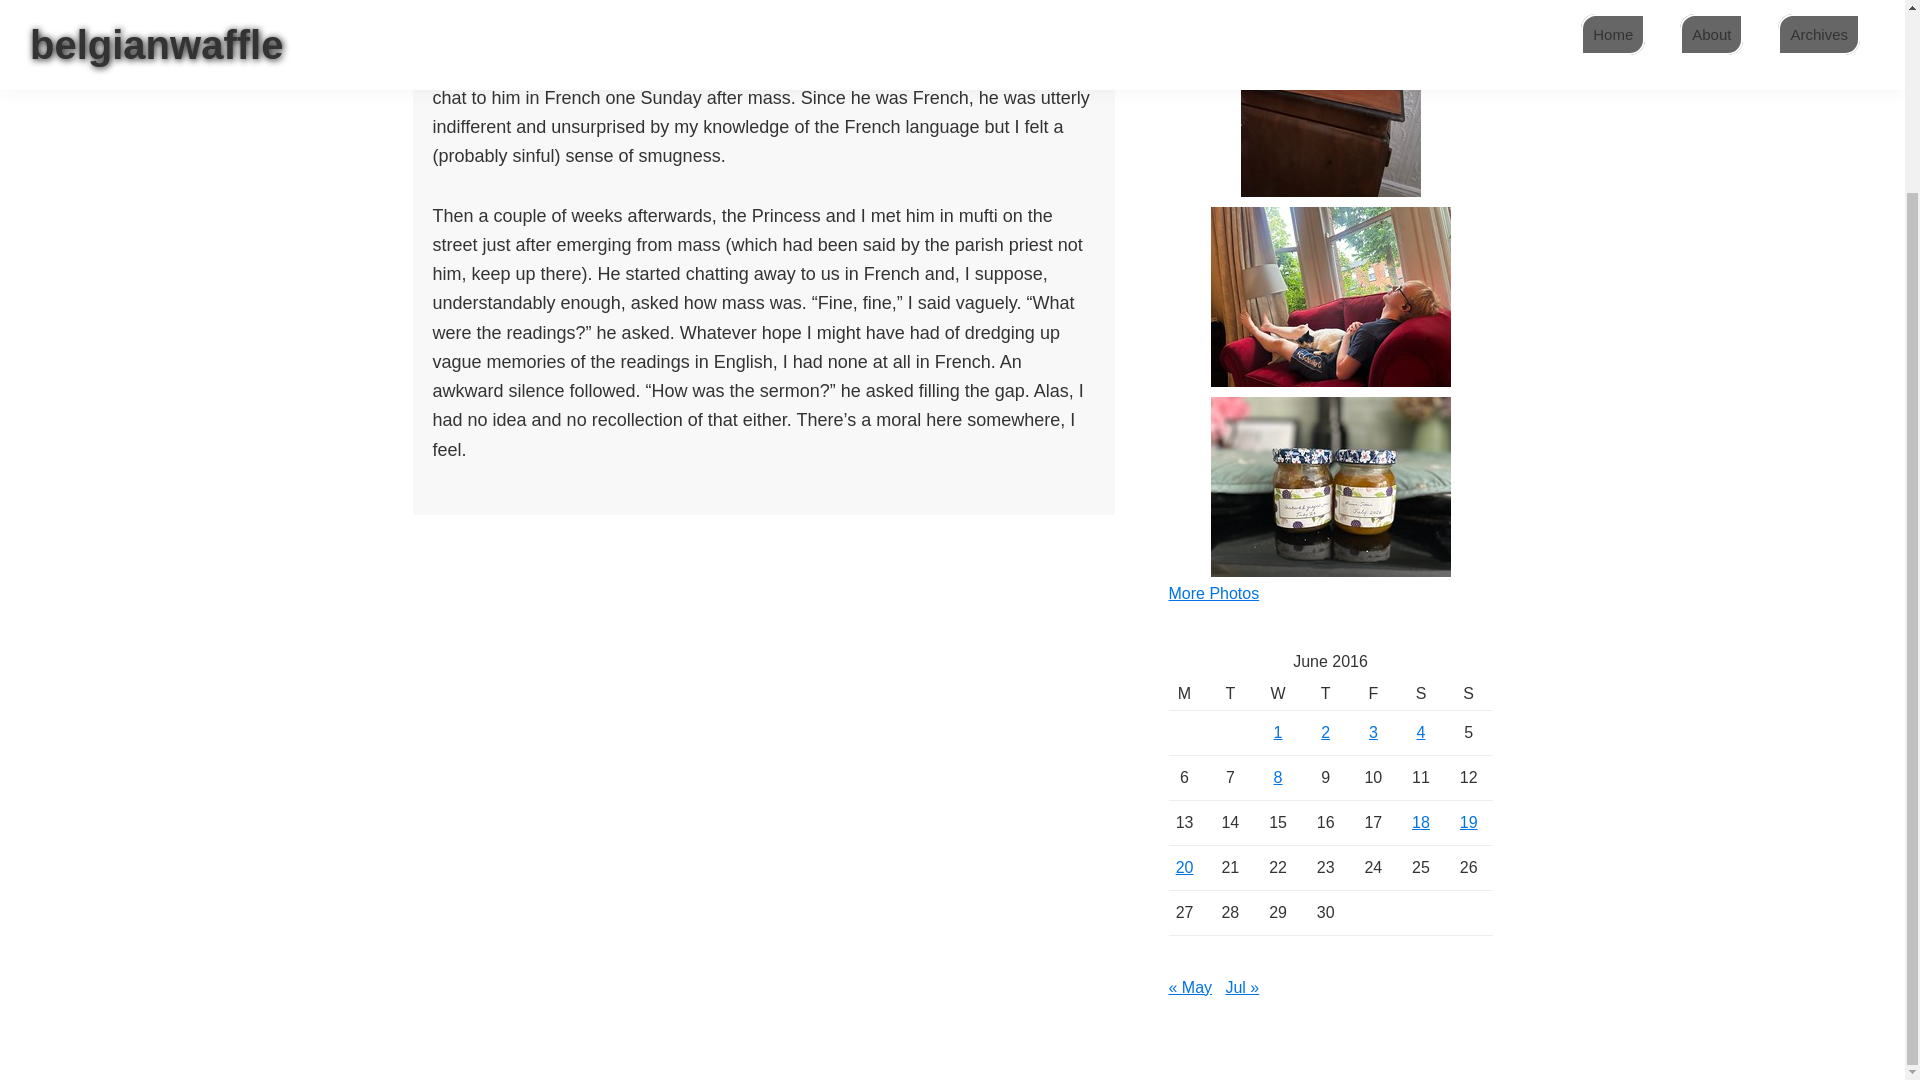  Describe the element at coordinates (1420, 822) in the screenshot. I see `18` at that location.